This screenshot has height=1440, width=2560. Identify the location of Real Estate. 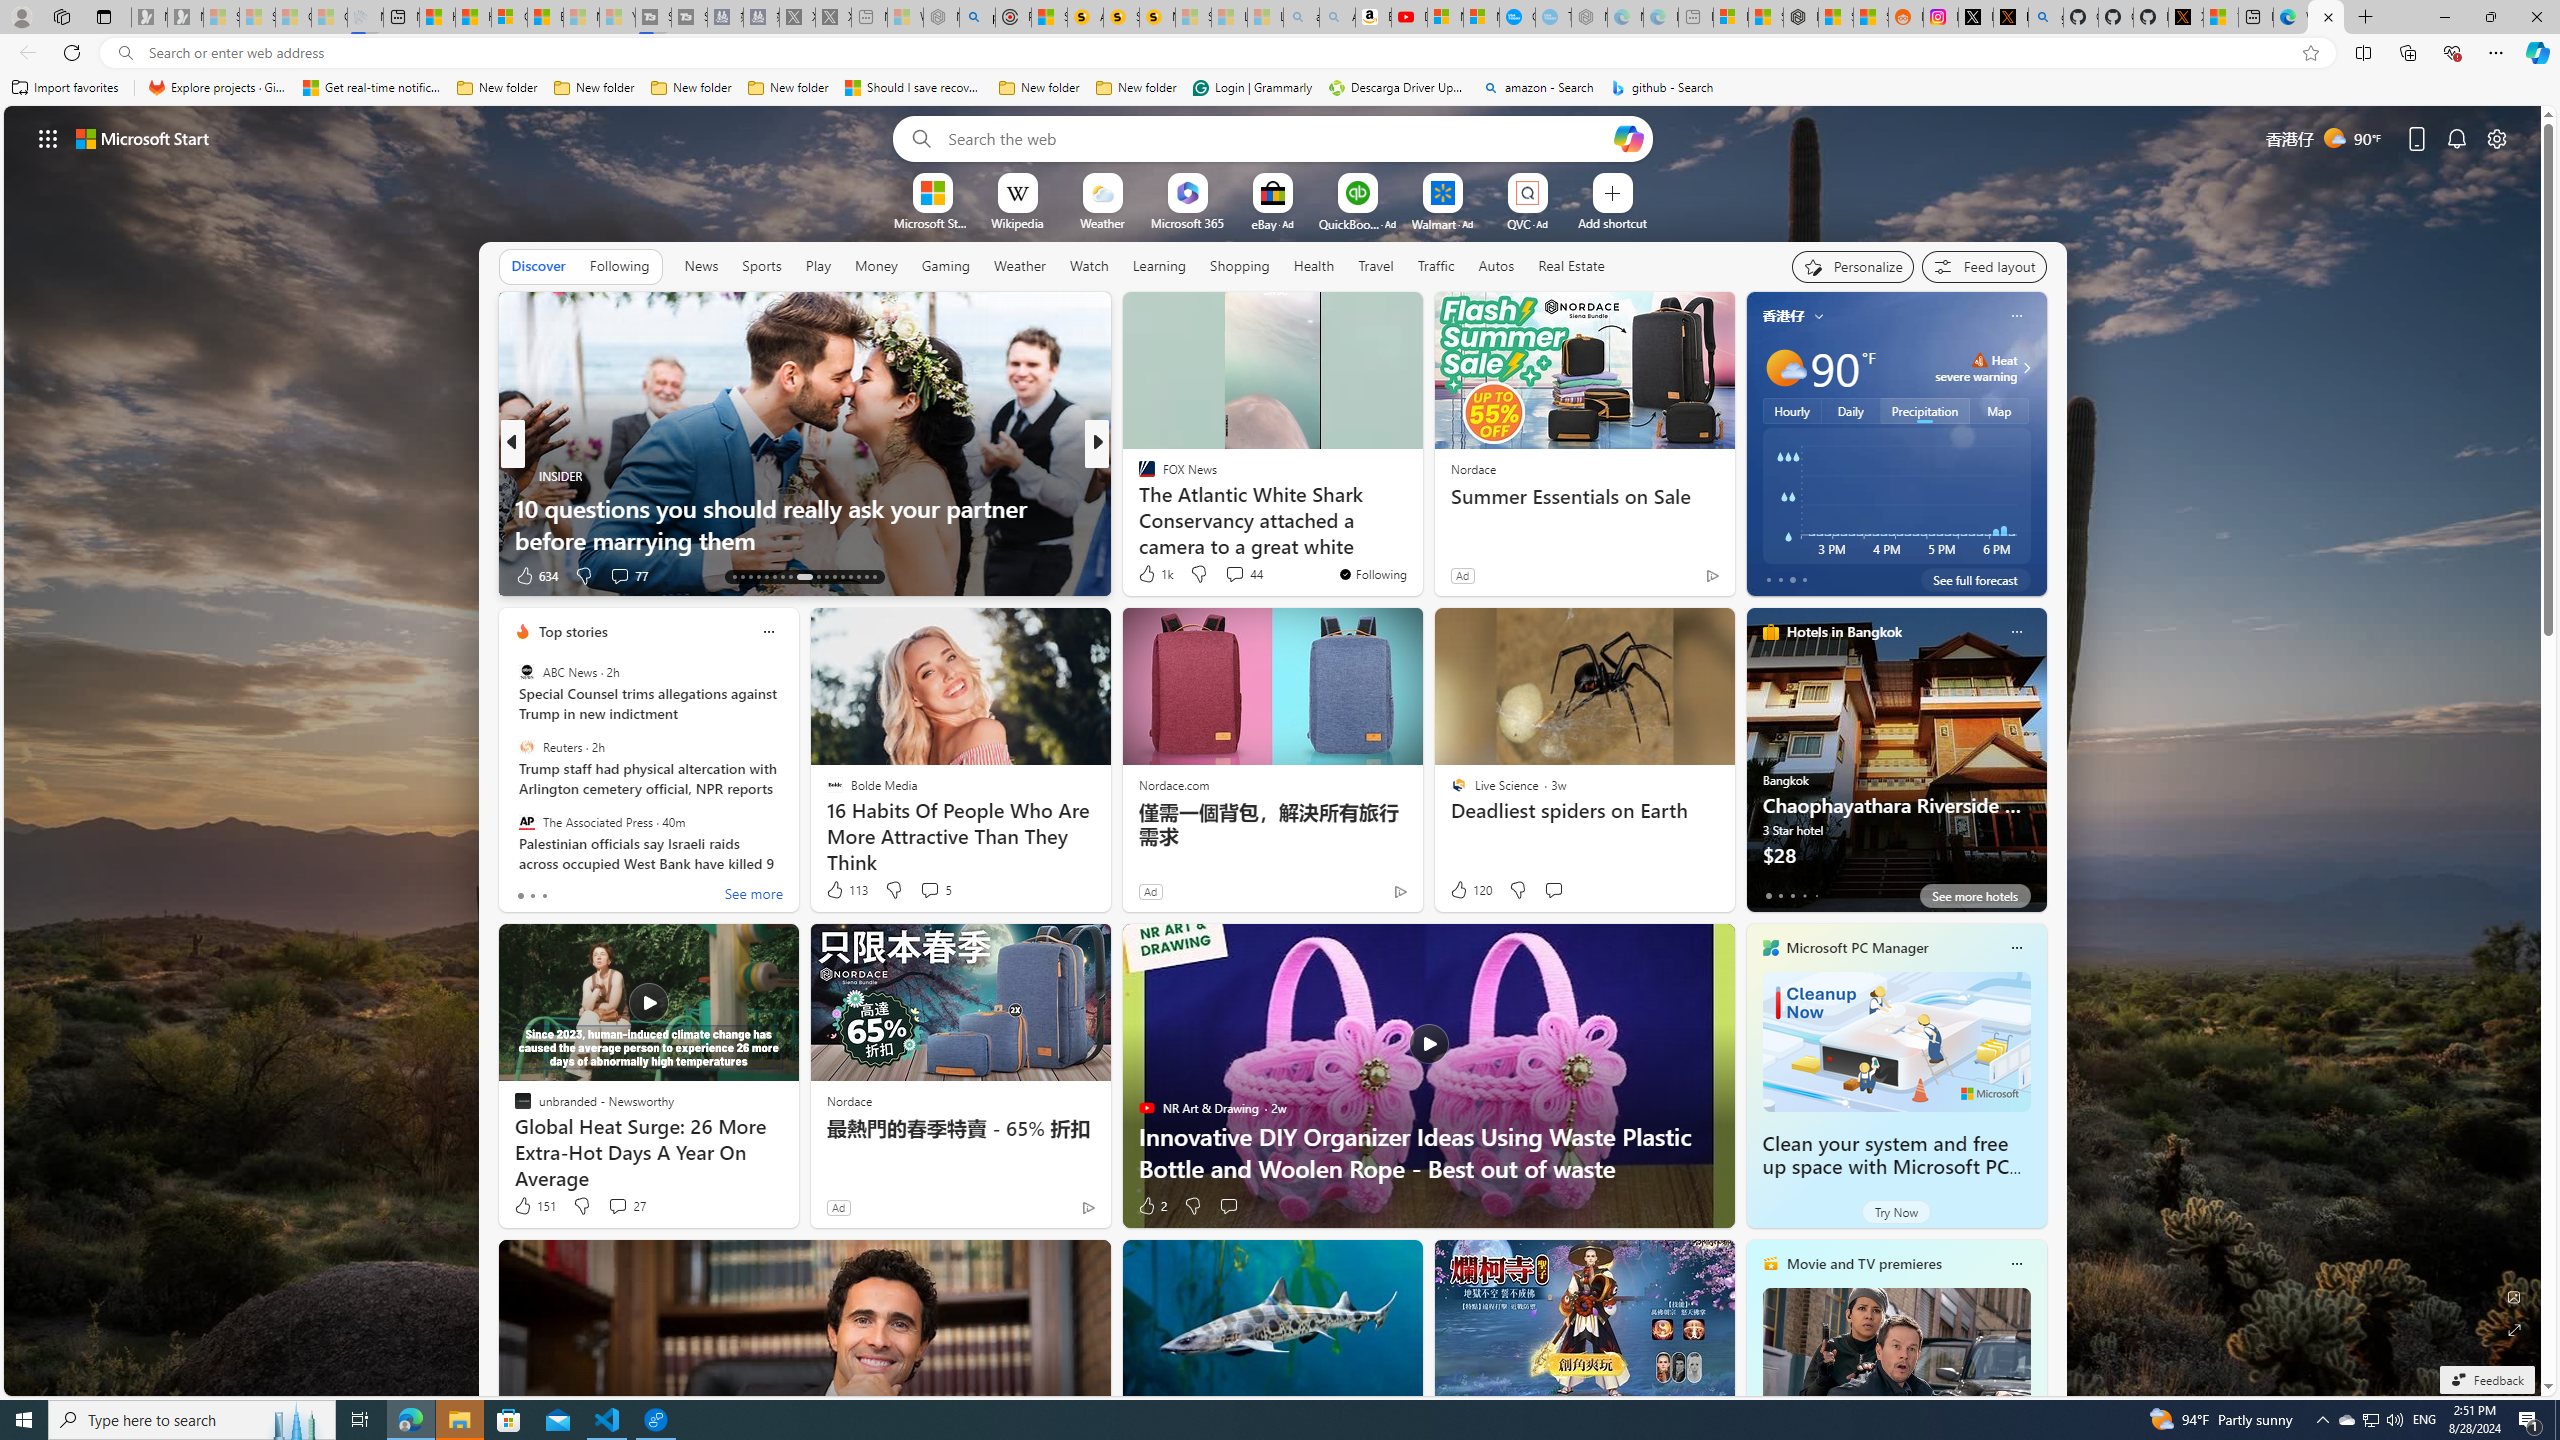
(1571, 266).